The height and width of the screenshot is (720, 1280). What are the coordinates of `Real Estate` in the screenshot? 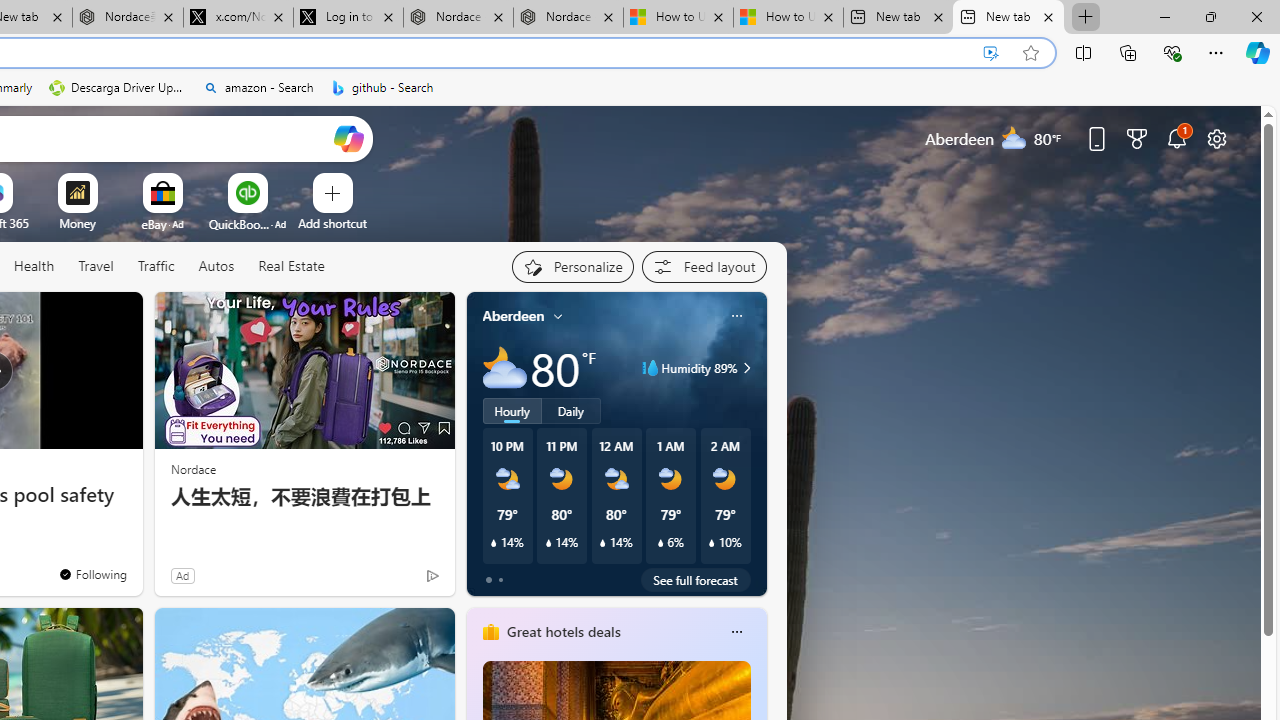 It's located at (291, 266).